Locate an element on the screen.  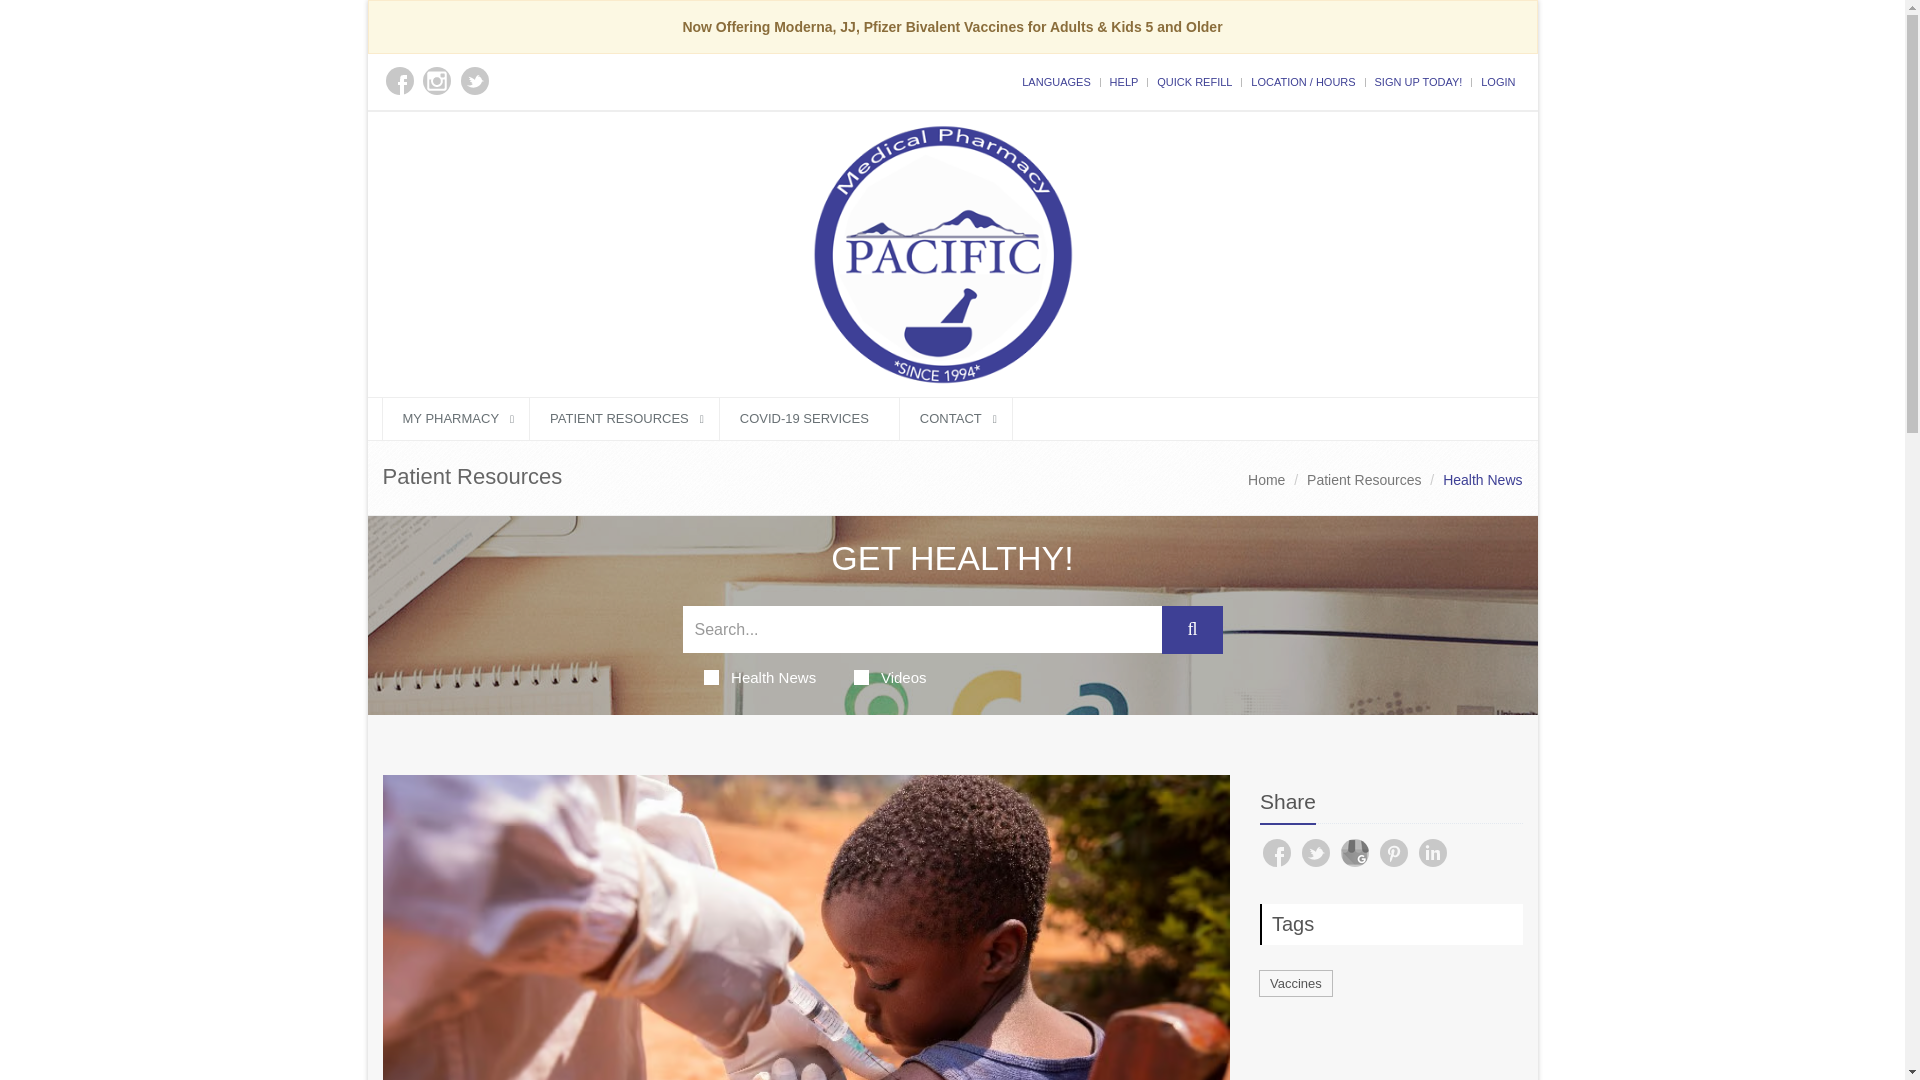
COVID-19 SERVICES is located at coordinates (809, 418).